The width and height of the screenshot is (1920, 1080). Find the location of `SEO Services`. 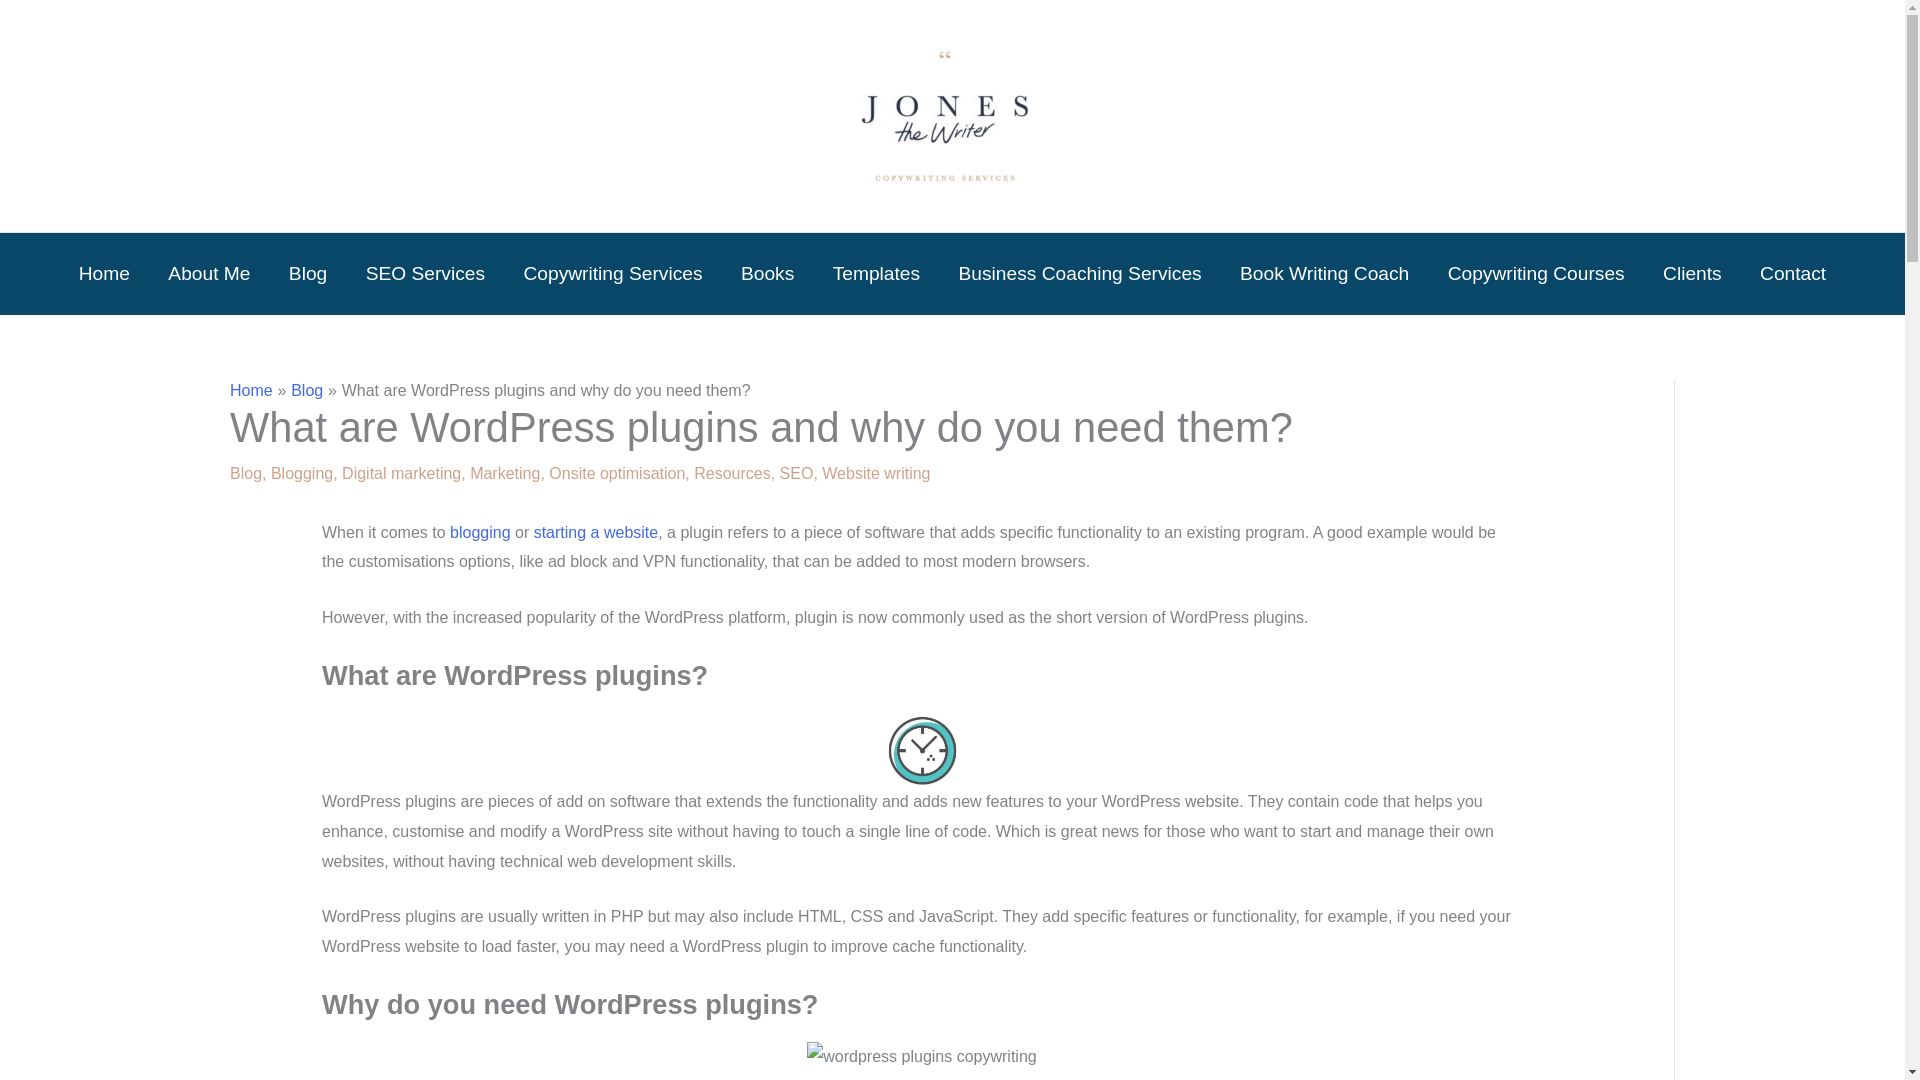

SEO Services is located at coordinates (424, 274).